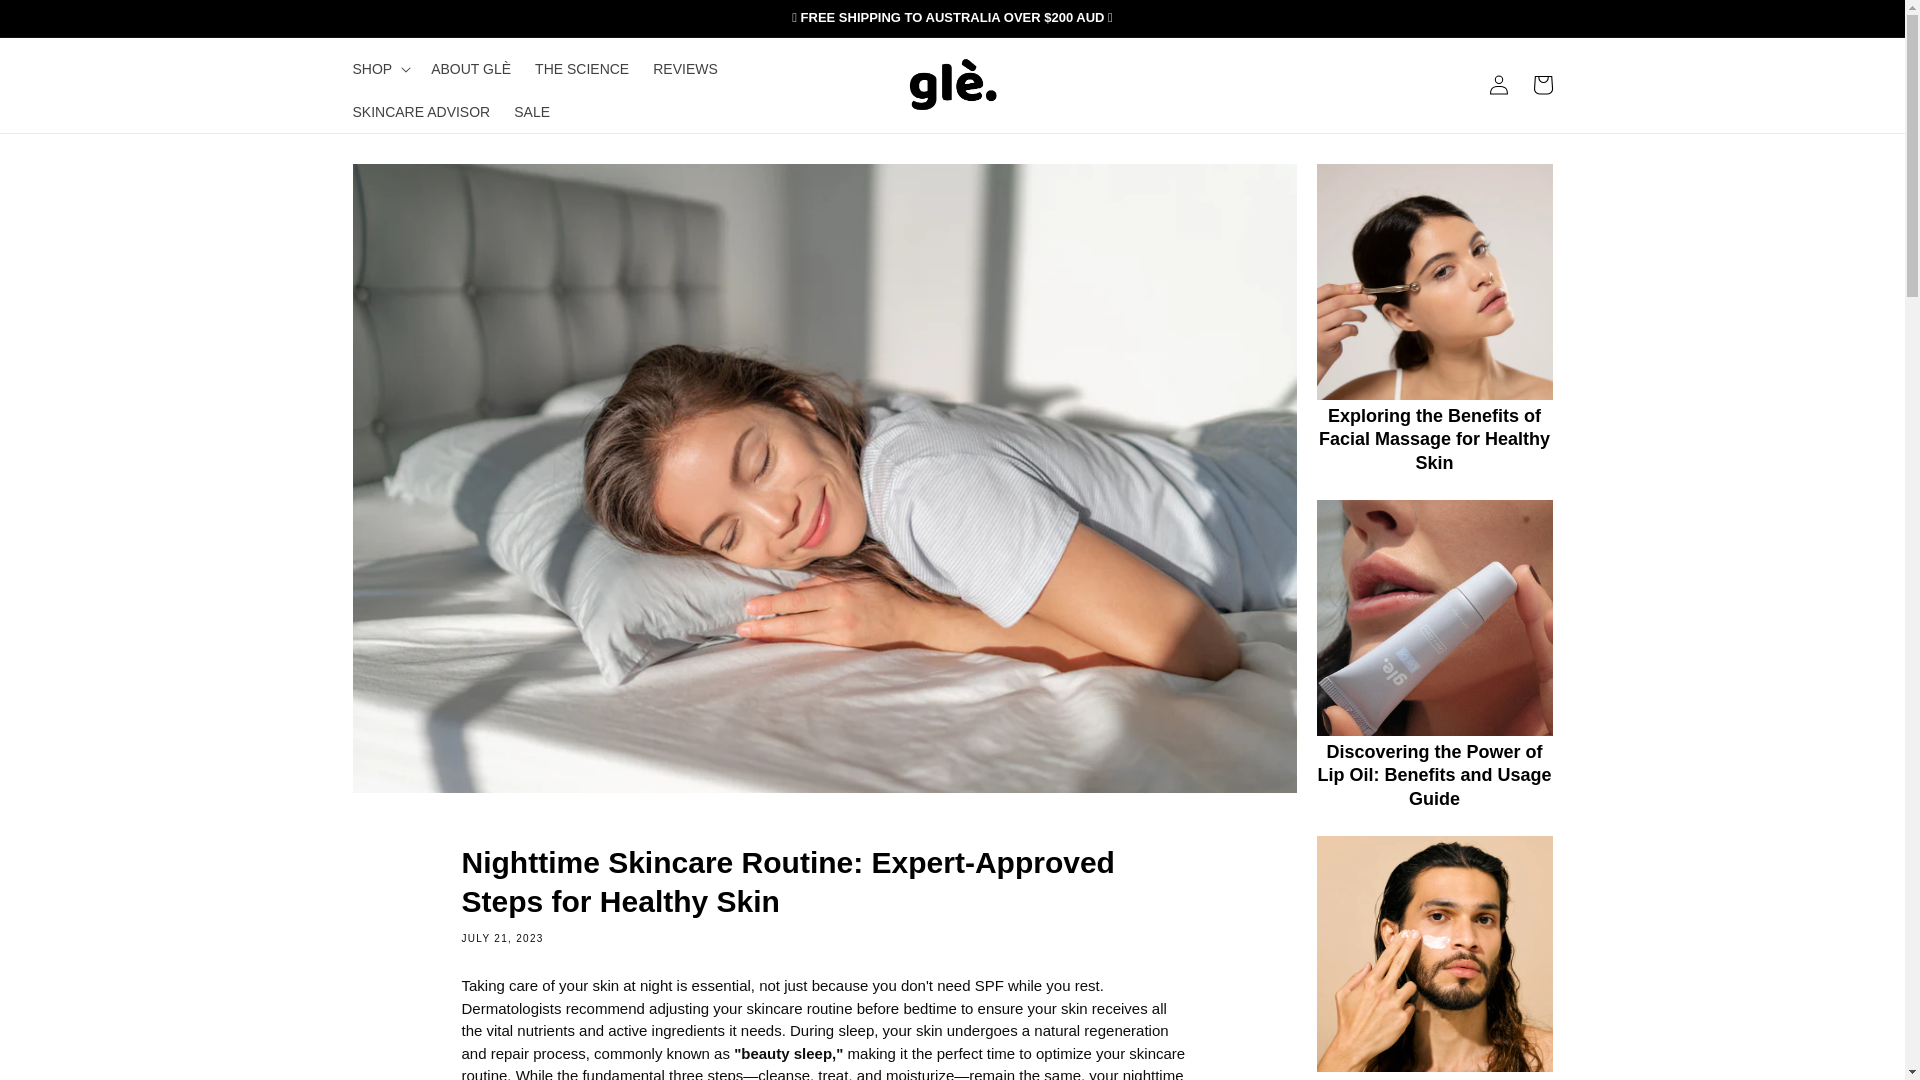 The image size is (1920, 1080). I want to click on Skip to content, so click(60, 22).